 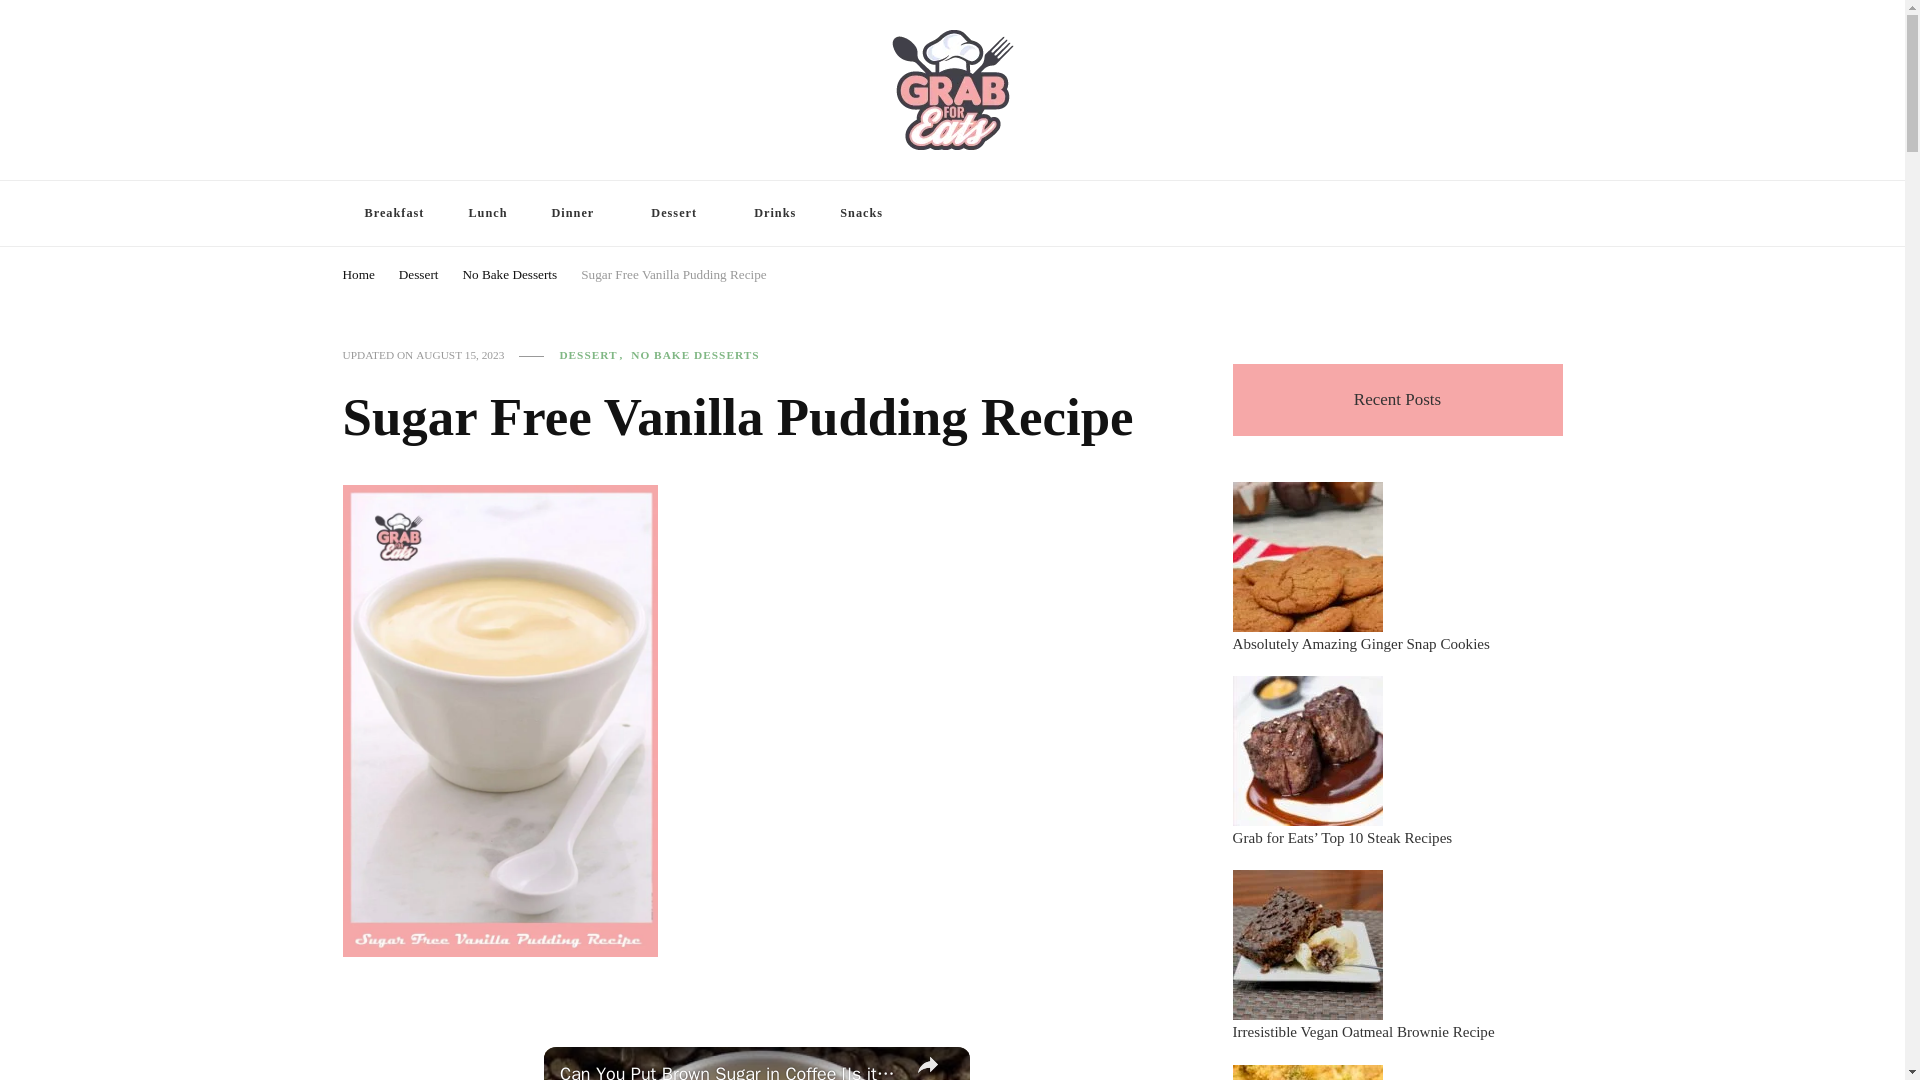 I want to click on DESSERT, so click(x=592, y=354).